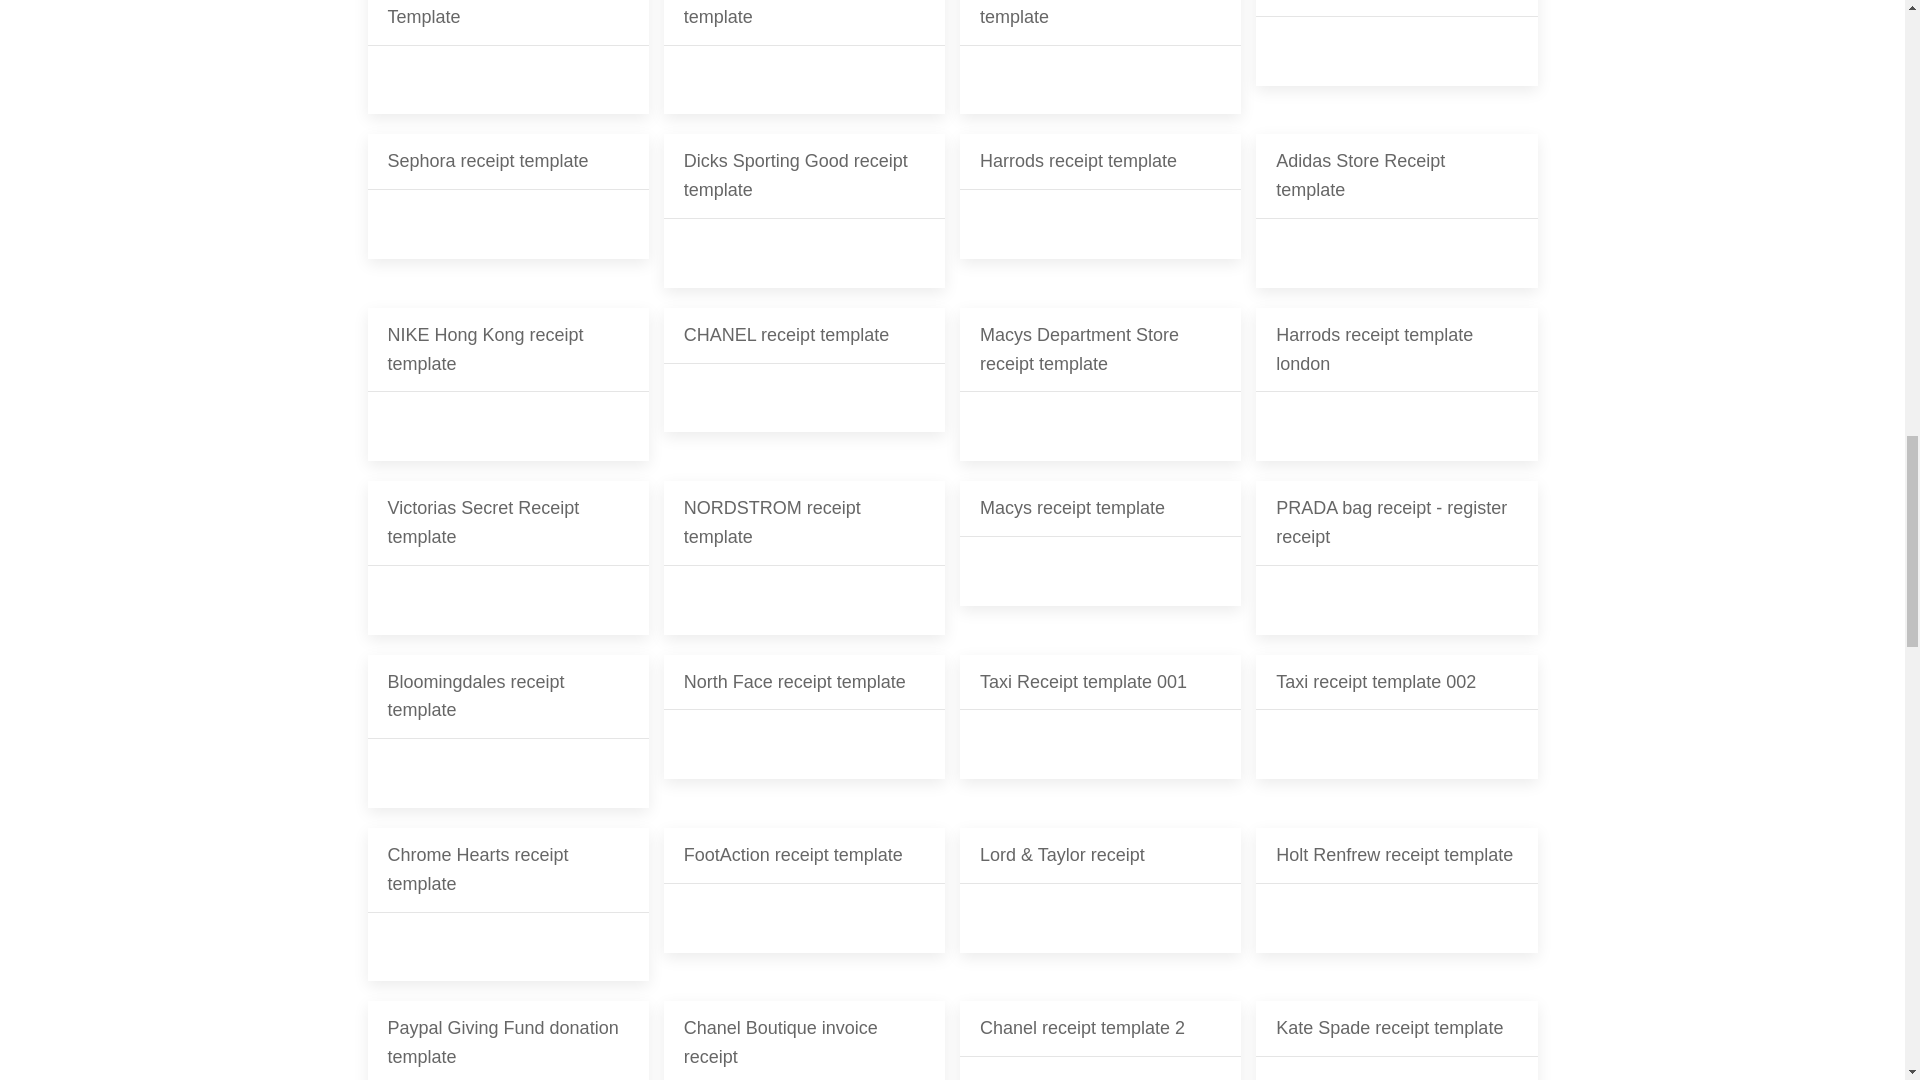 This screenshot has height=1080, width=1920. Describe the element at coordinates (804, 384) in the screenshot. I see `CHANEL receipt template` at that location.